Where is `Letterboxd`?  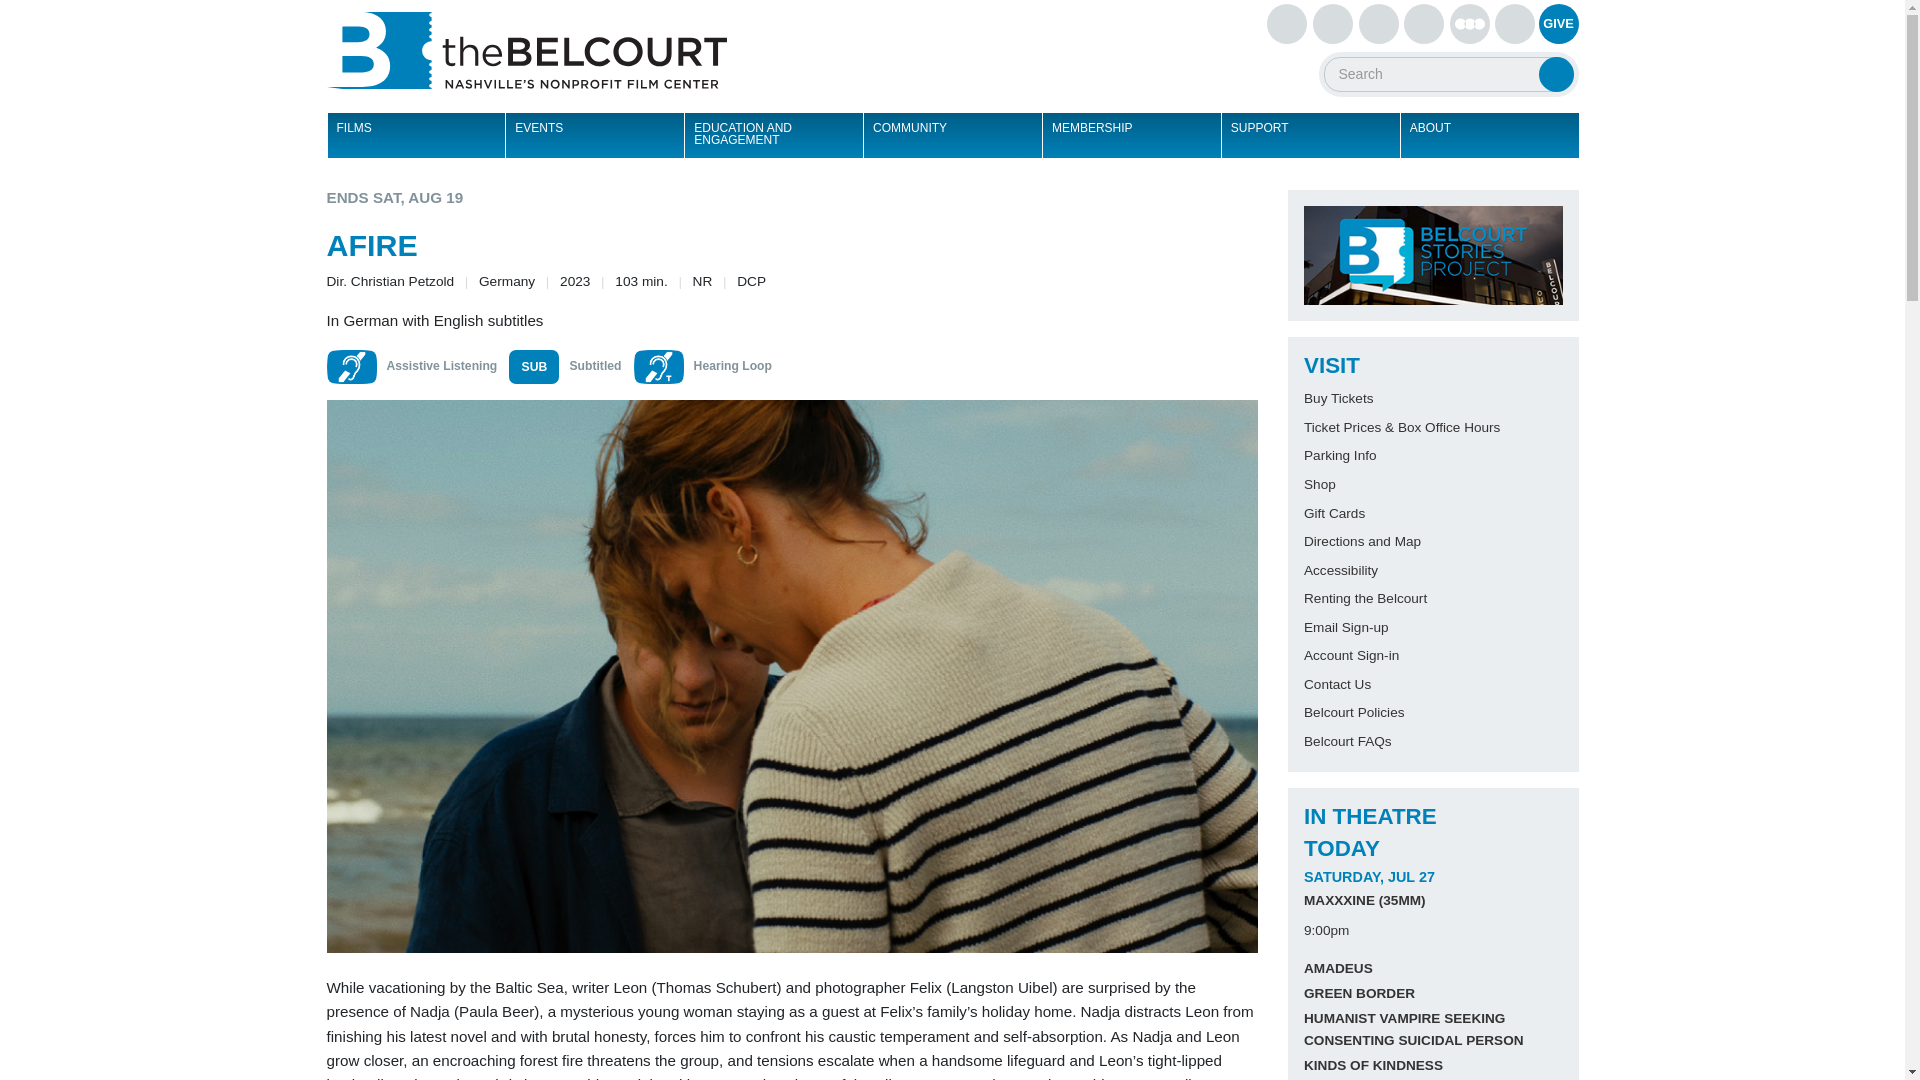 Letterboxd is located at coordinates (1469, 24).